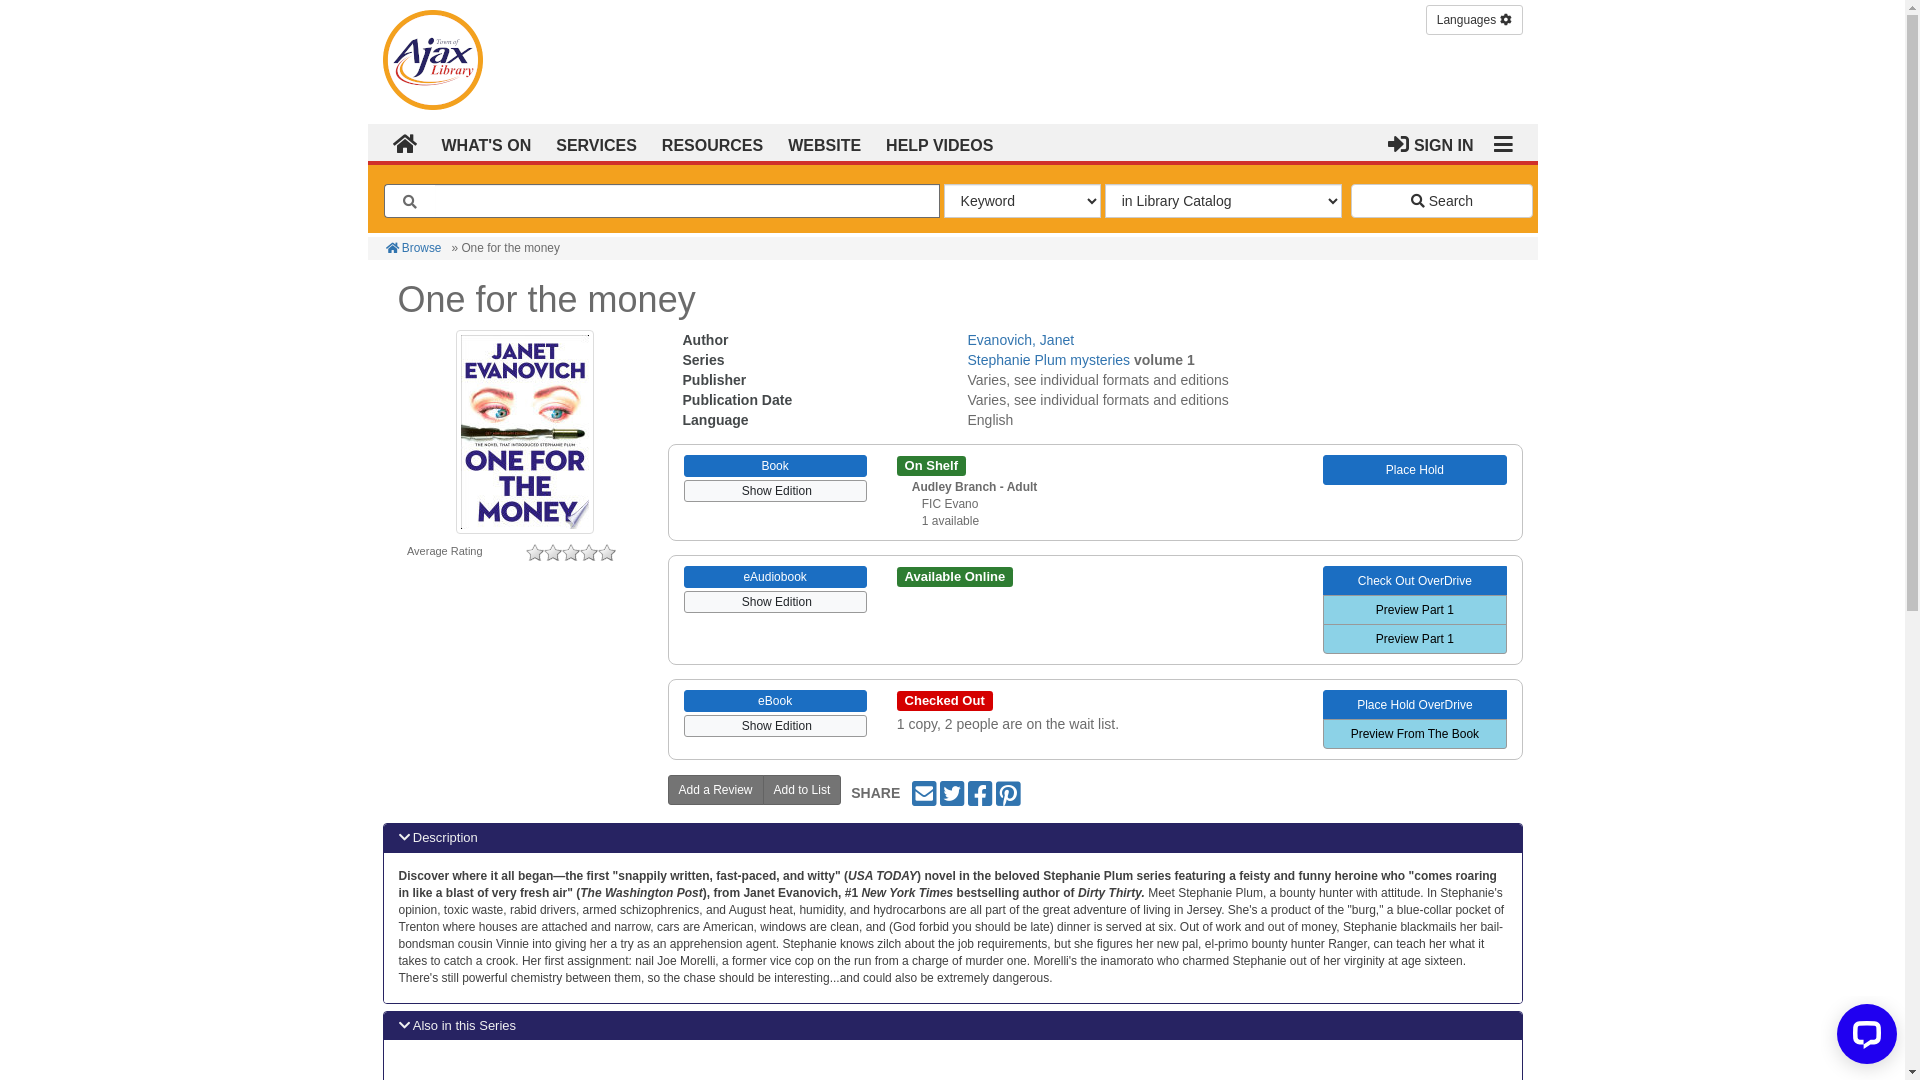 The image size is (1920, 1080). I want to click on Stephanie Plum mysteries, so click(1048, 360).